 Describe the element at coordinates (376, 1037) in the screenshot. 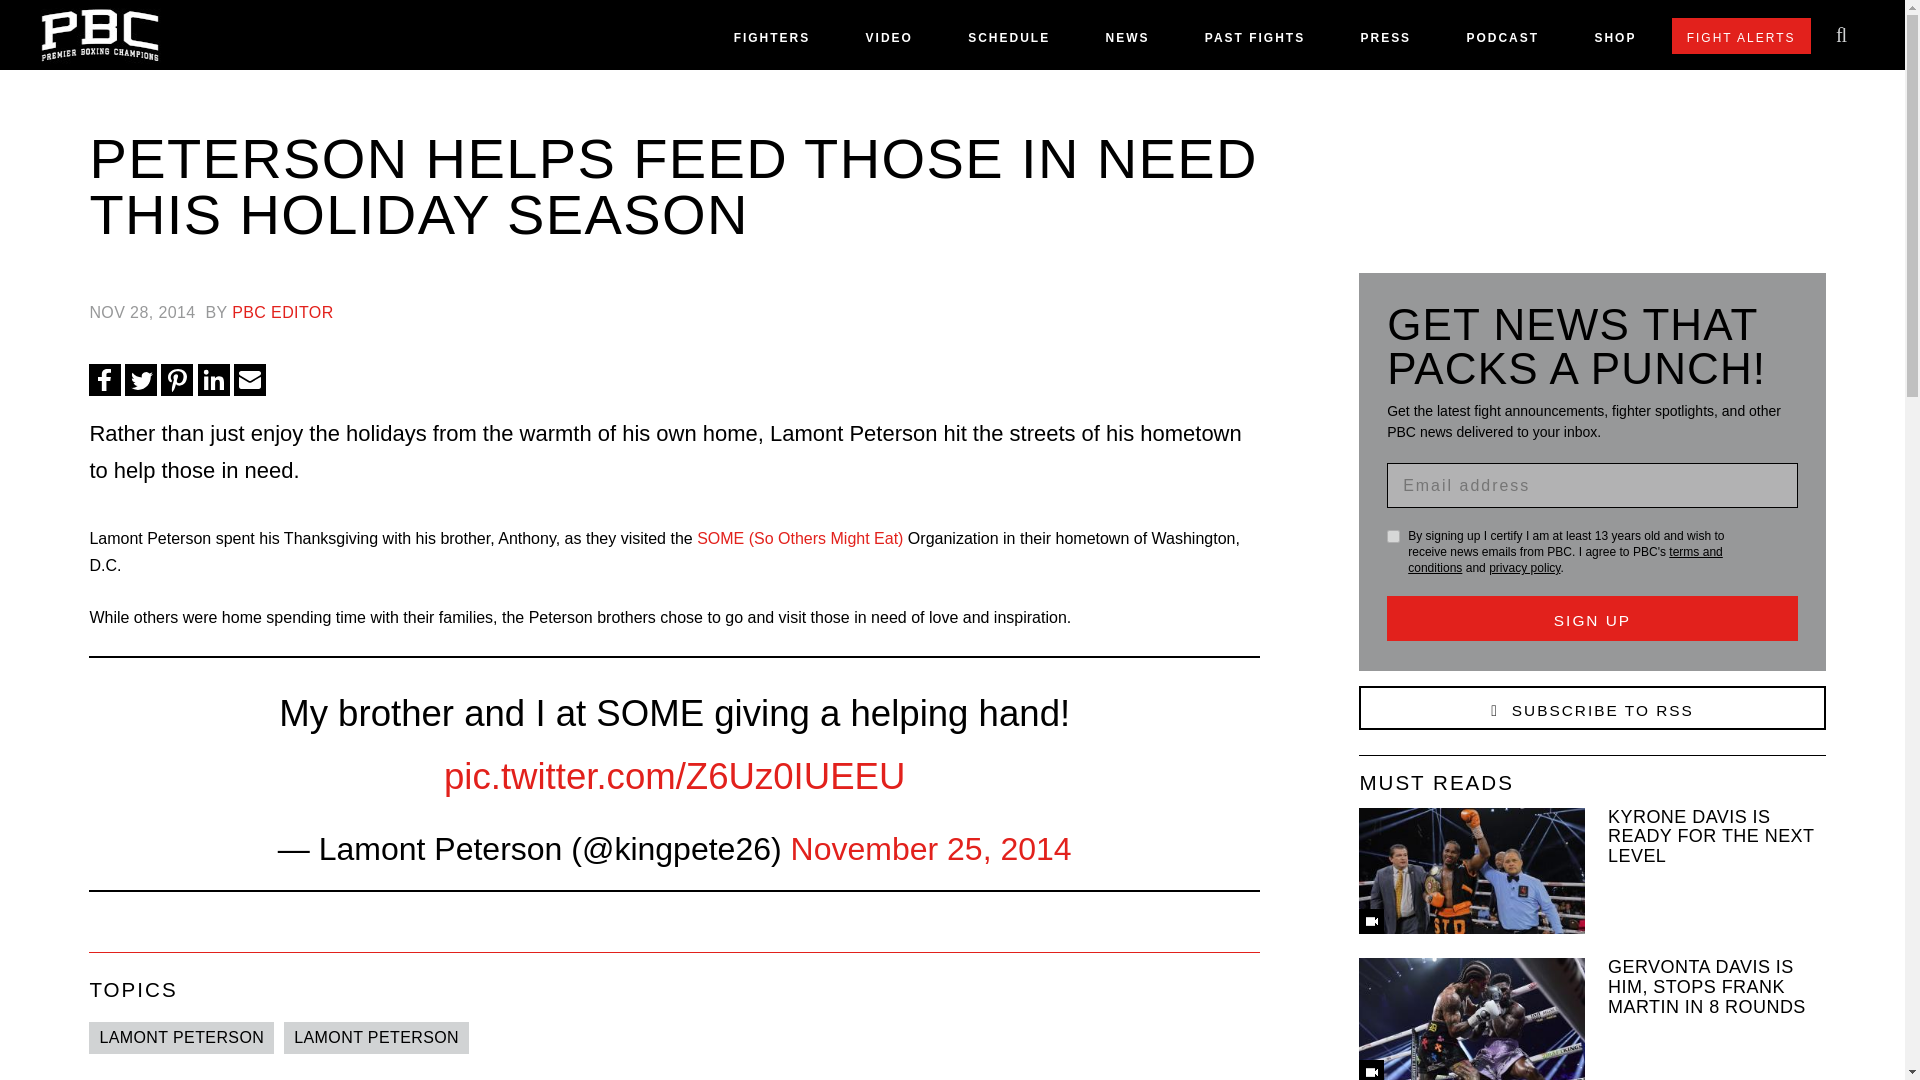

I see `LAMONT PETERSON` at that location.